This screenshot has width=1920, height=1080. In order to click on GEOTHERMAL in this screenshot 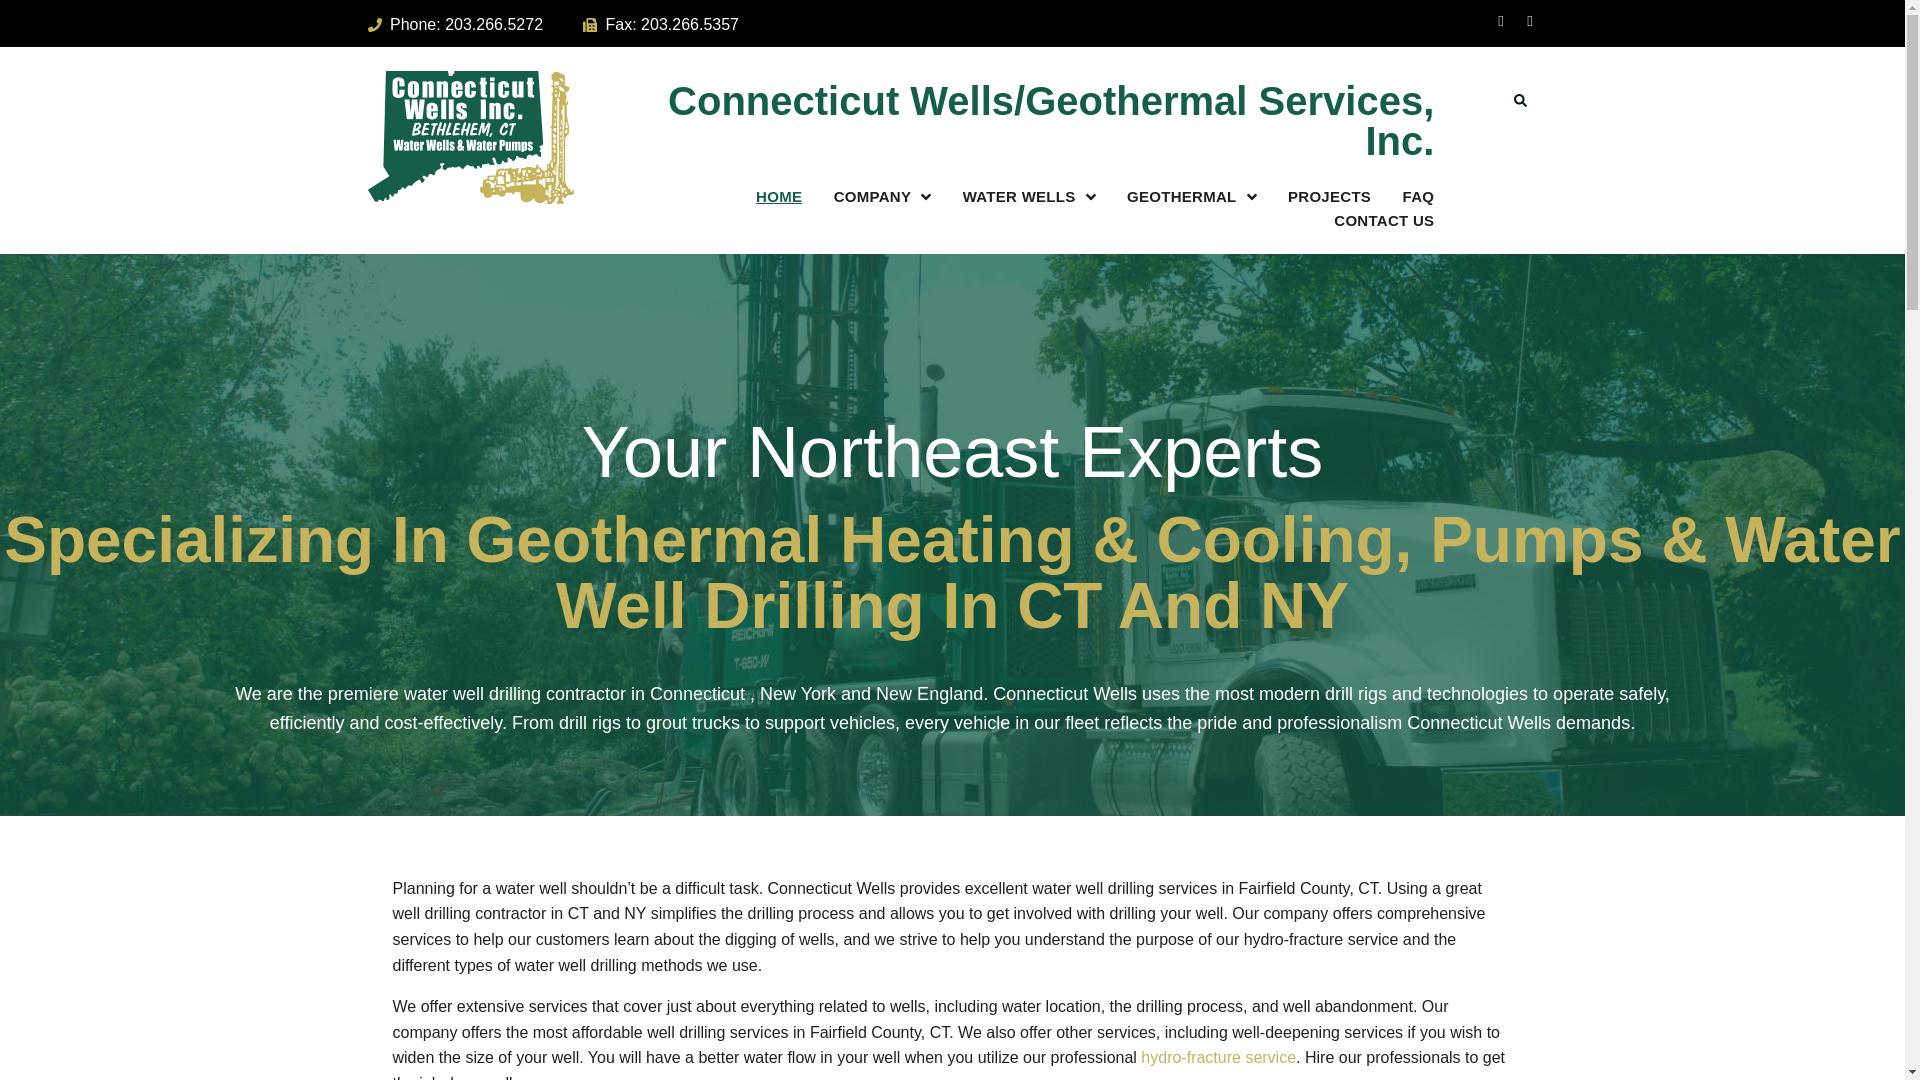, I will do `click(1191, 196)`.